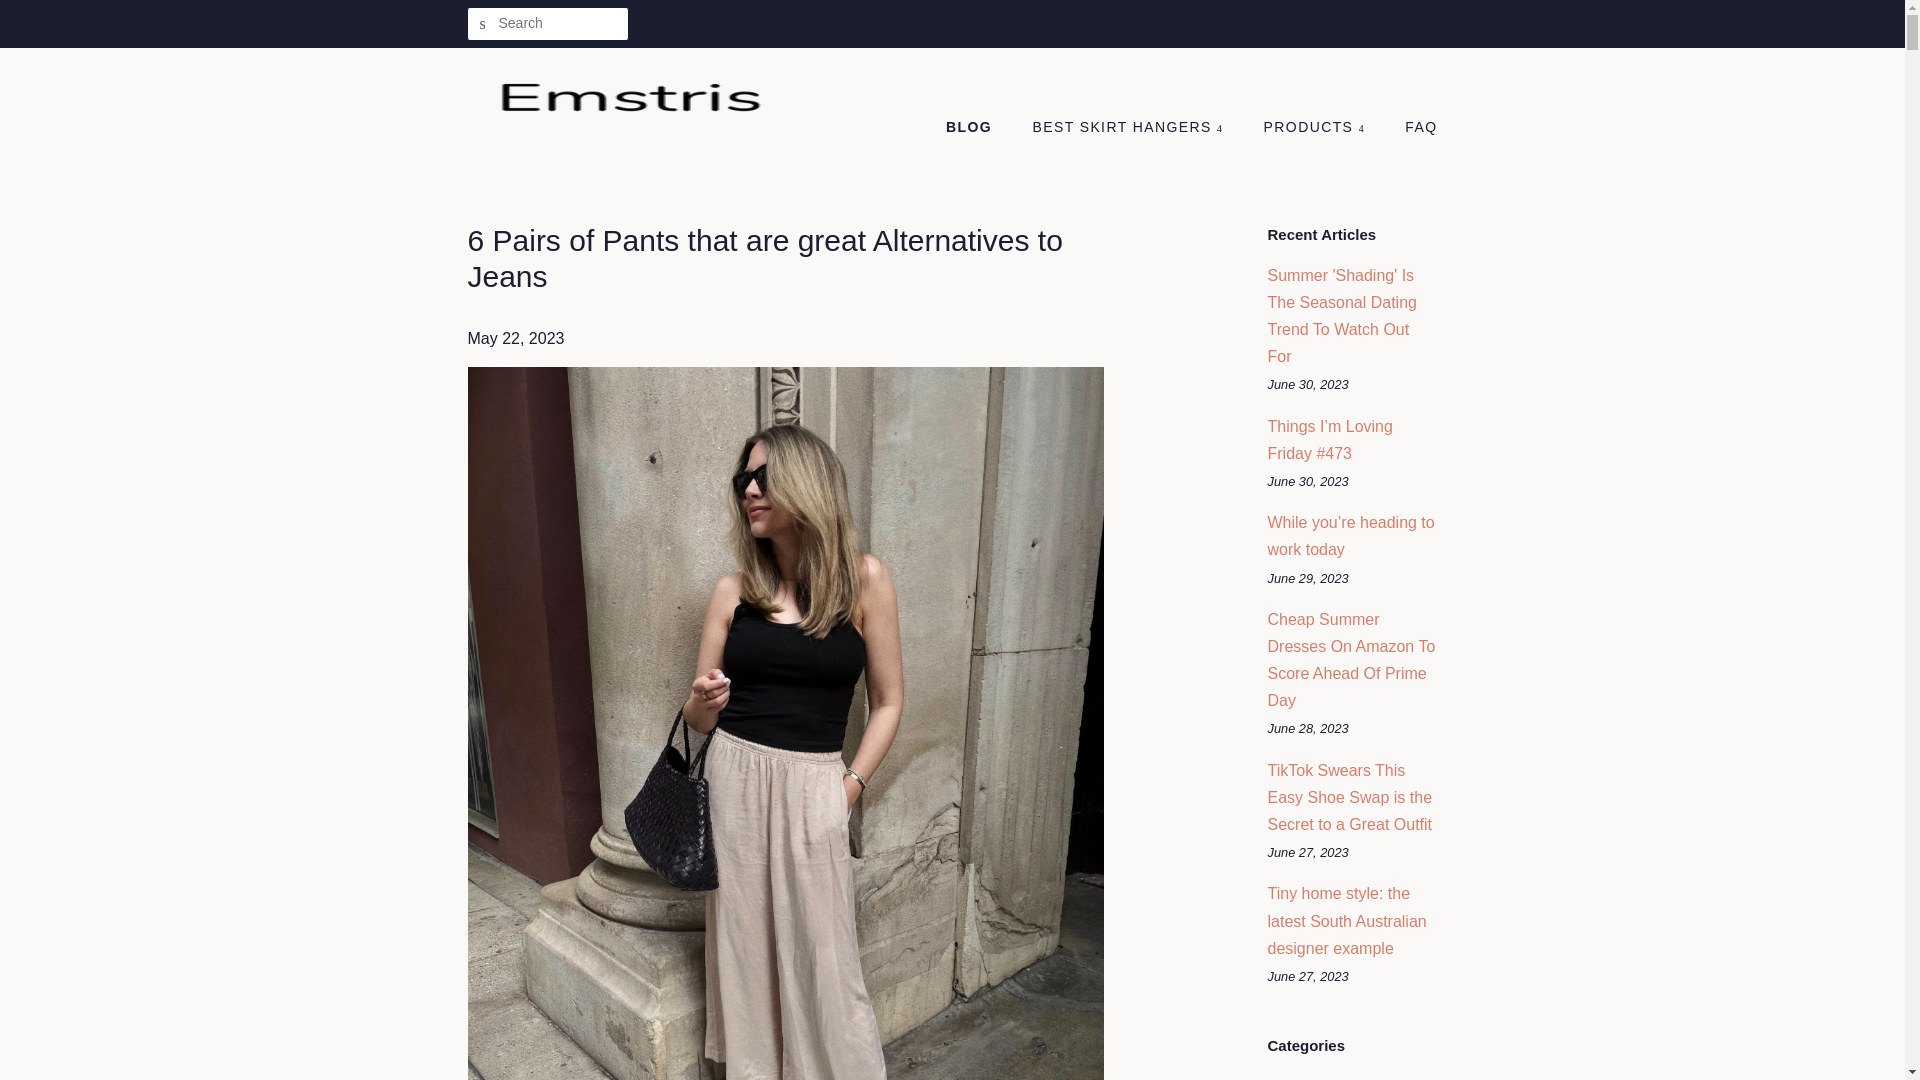 This screenshot has height=1080, width=1920. Describe the element at coordinates (1413, 128) in the screenshot. I see `FAQ` at that location.